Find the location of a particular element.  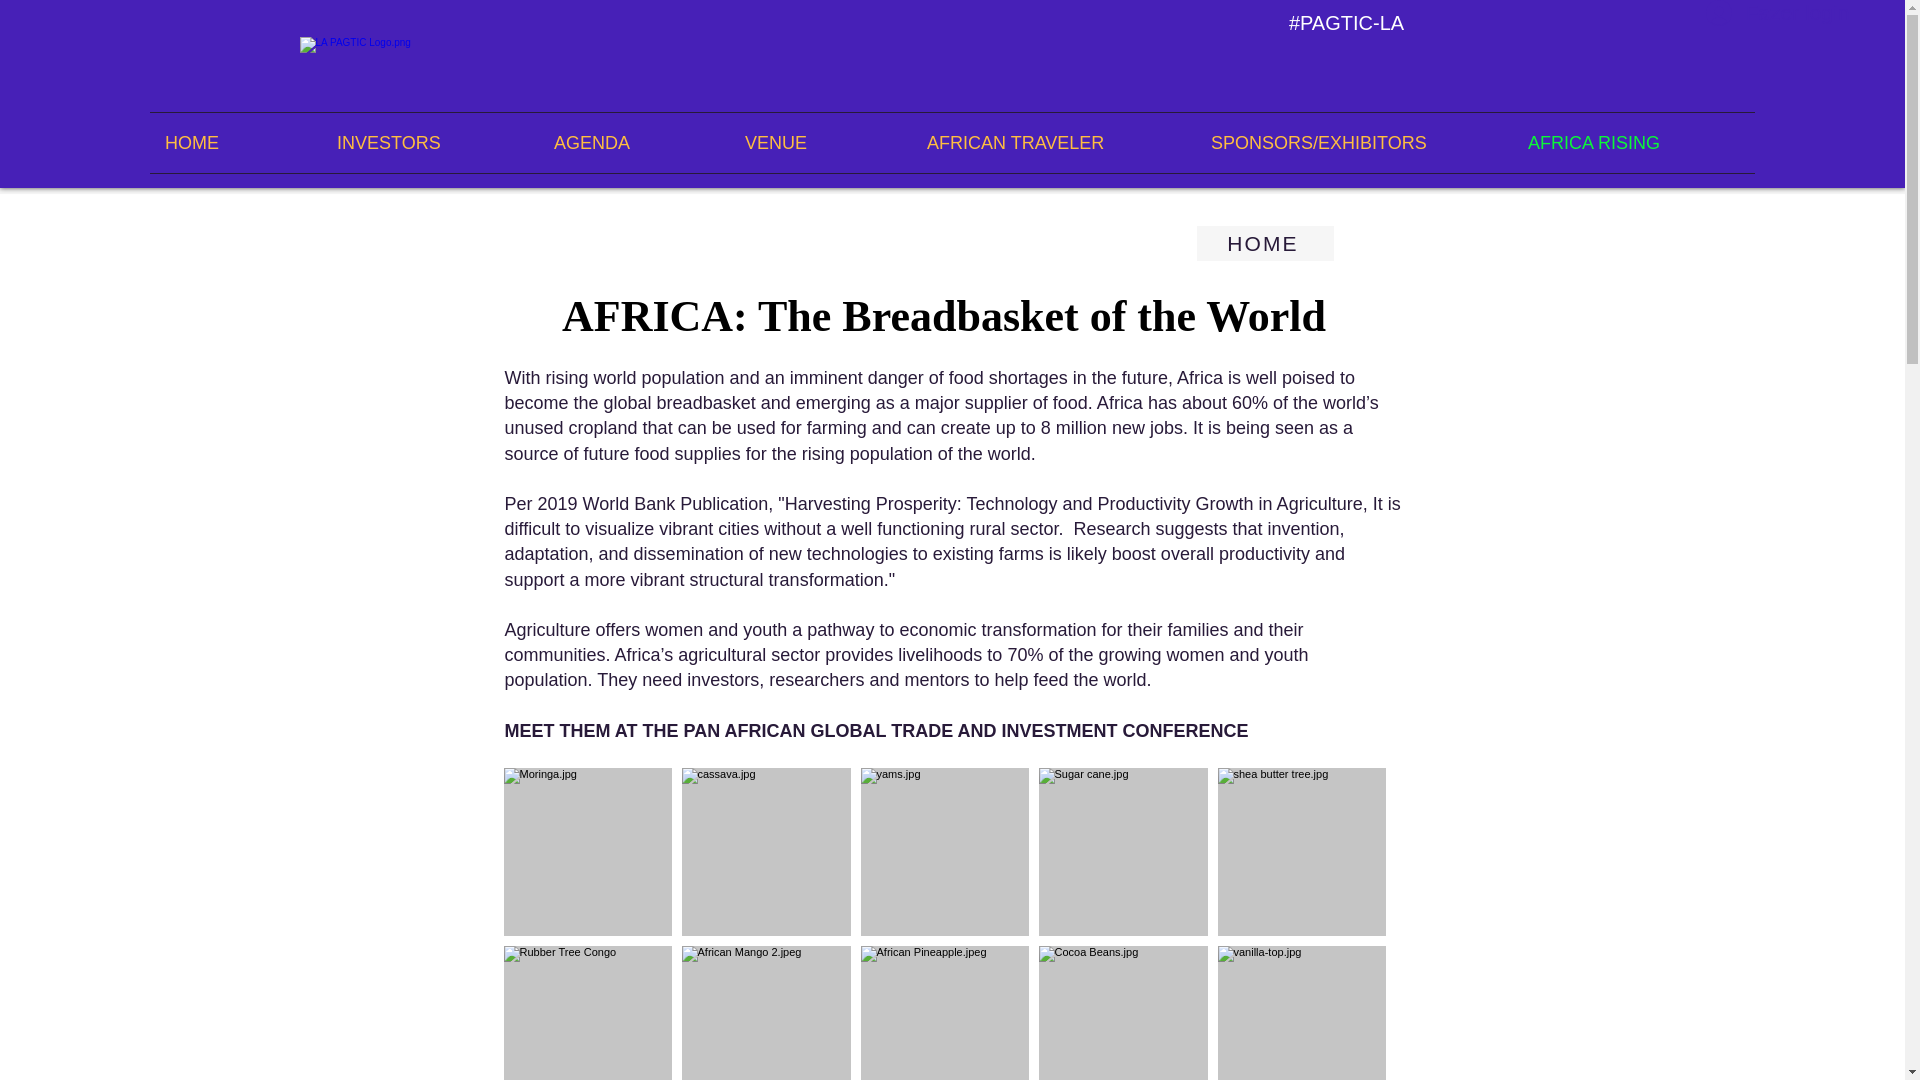

AFRICAN TRAVELER is located at coordinates (1054, 142).